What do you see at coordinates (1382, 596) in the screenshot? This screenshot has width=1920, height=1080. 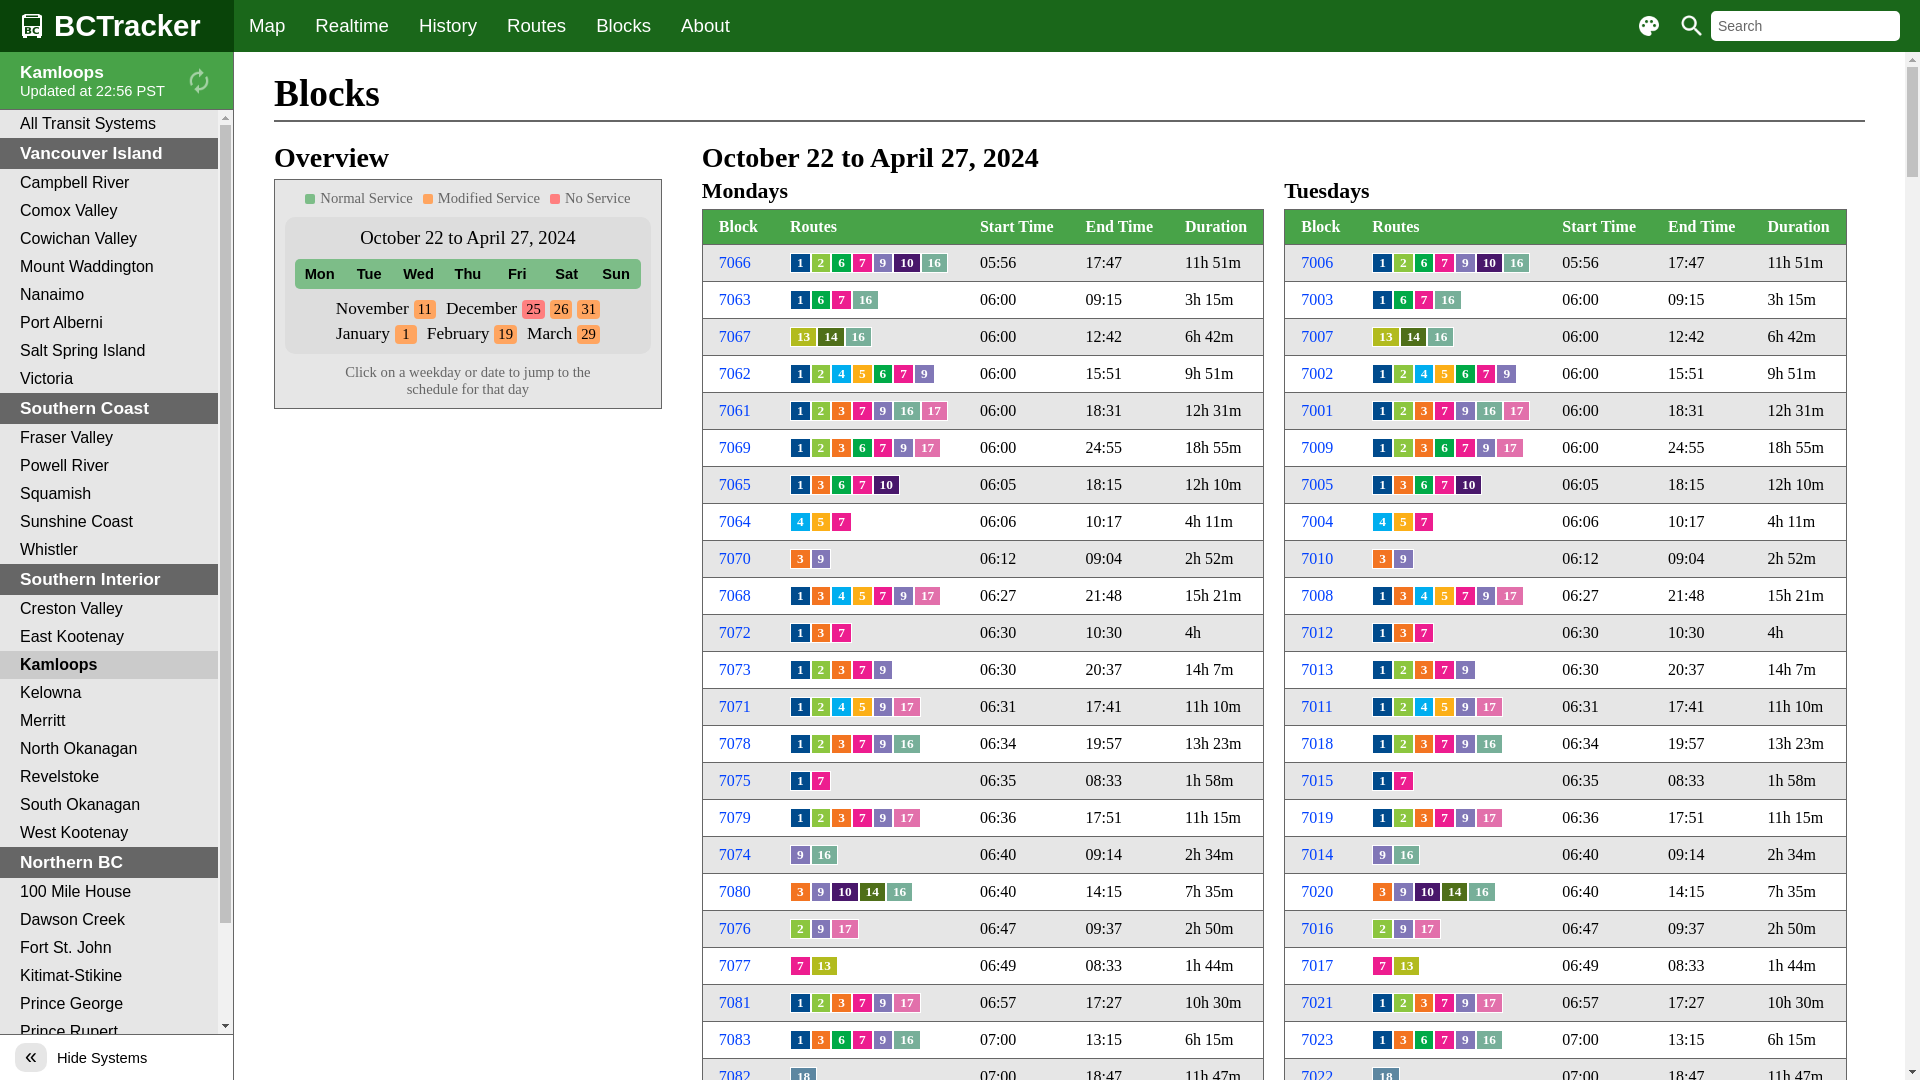 I see `1` at bounding box center [1382, 596].